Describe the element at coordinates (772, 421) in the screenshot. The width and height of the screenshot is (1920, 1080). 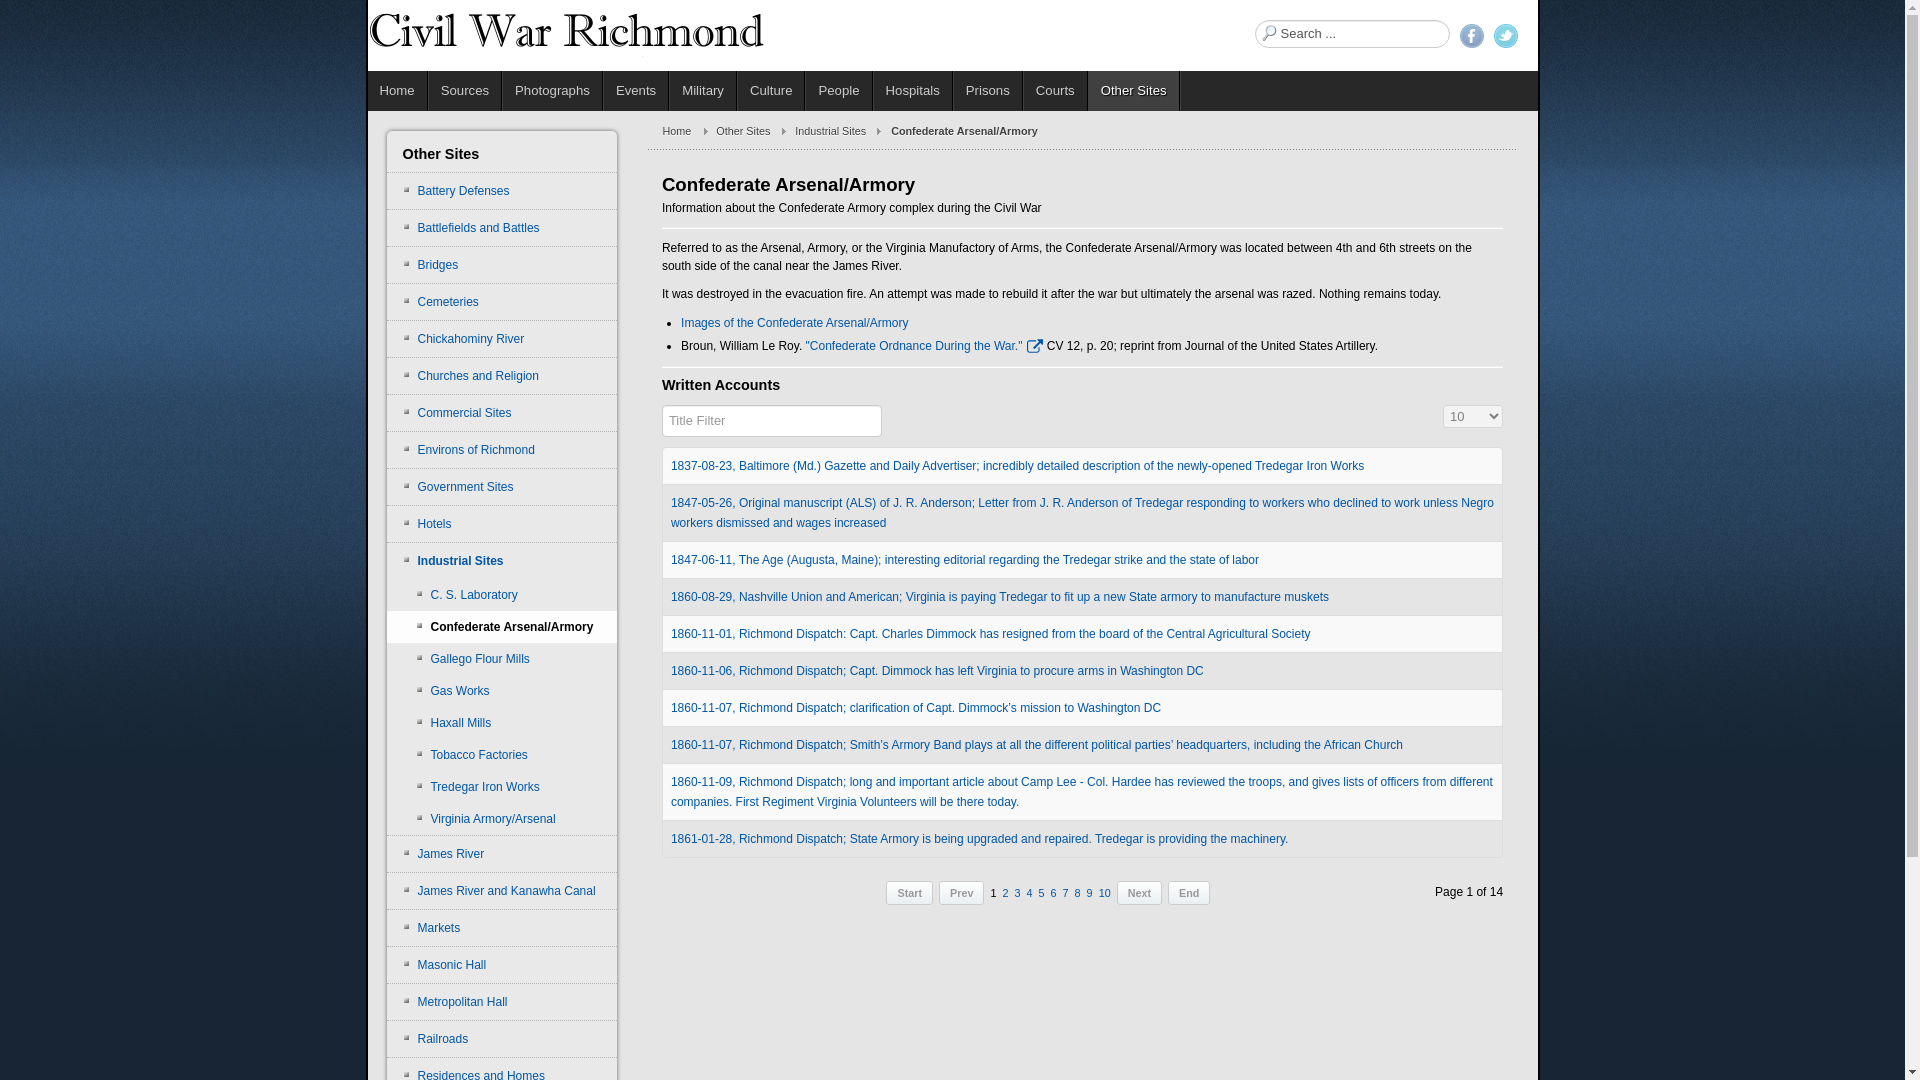
I see `Content Filter Search` at that location.